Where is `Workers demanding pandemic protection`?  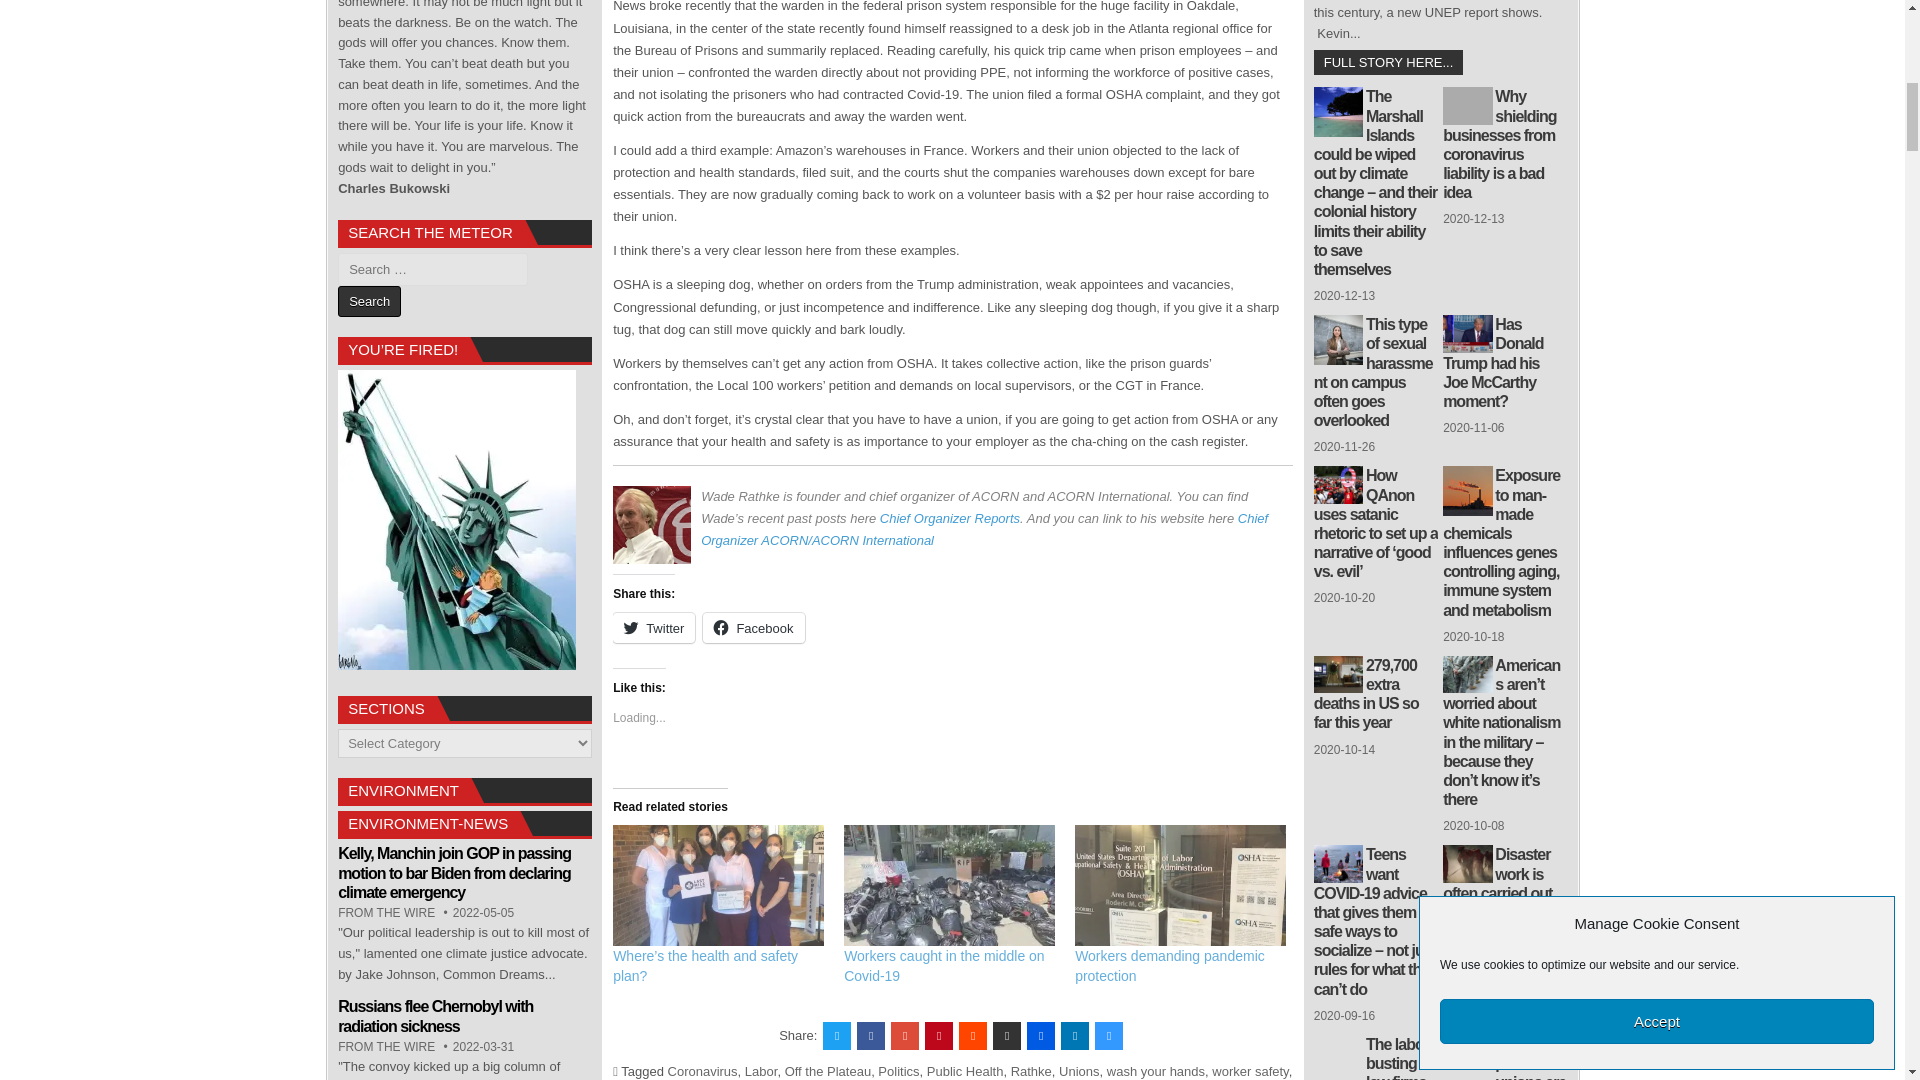
Workers demanding pandemic protection is located at coordinates (1180, 886).